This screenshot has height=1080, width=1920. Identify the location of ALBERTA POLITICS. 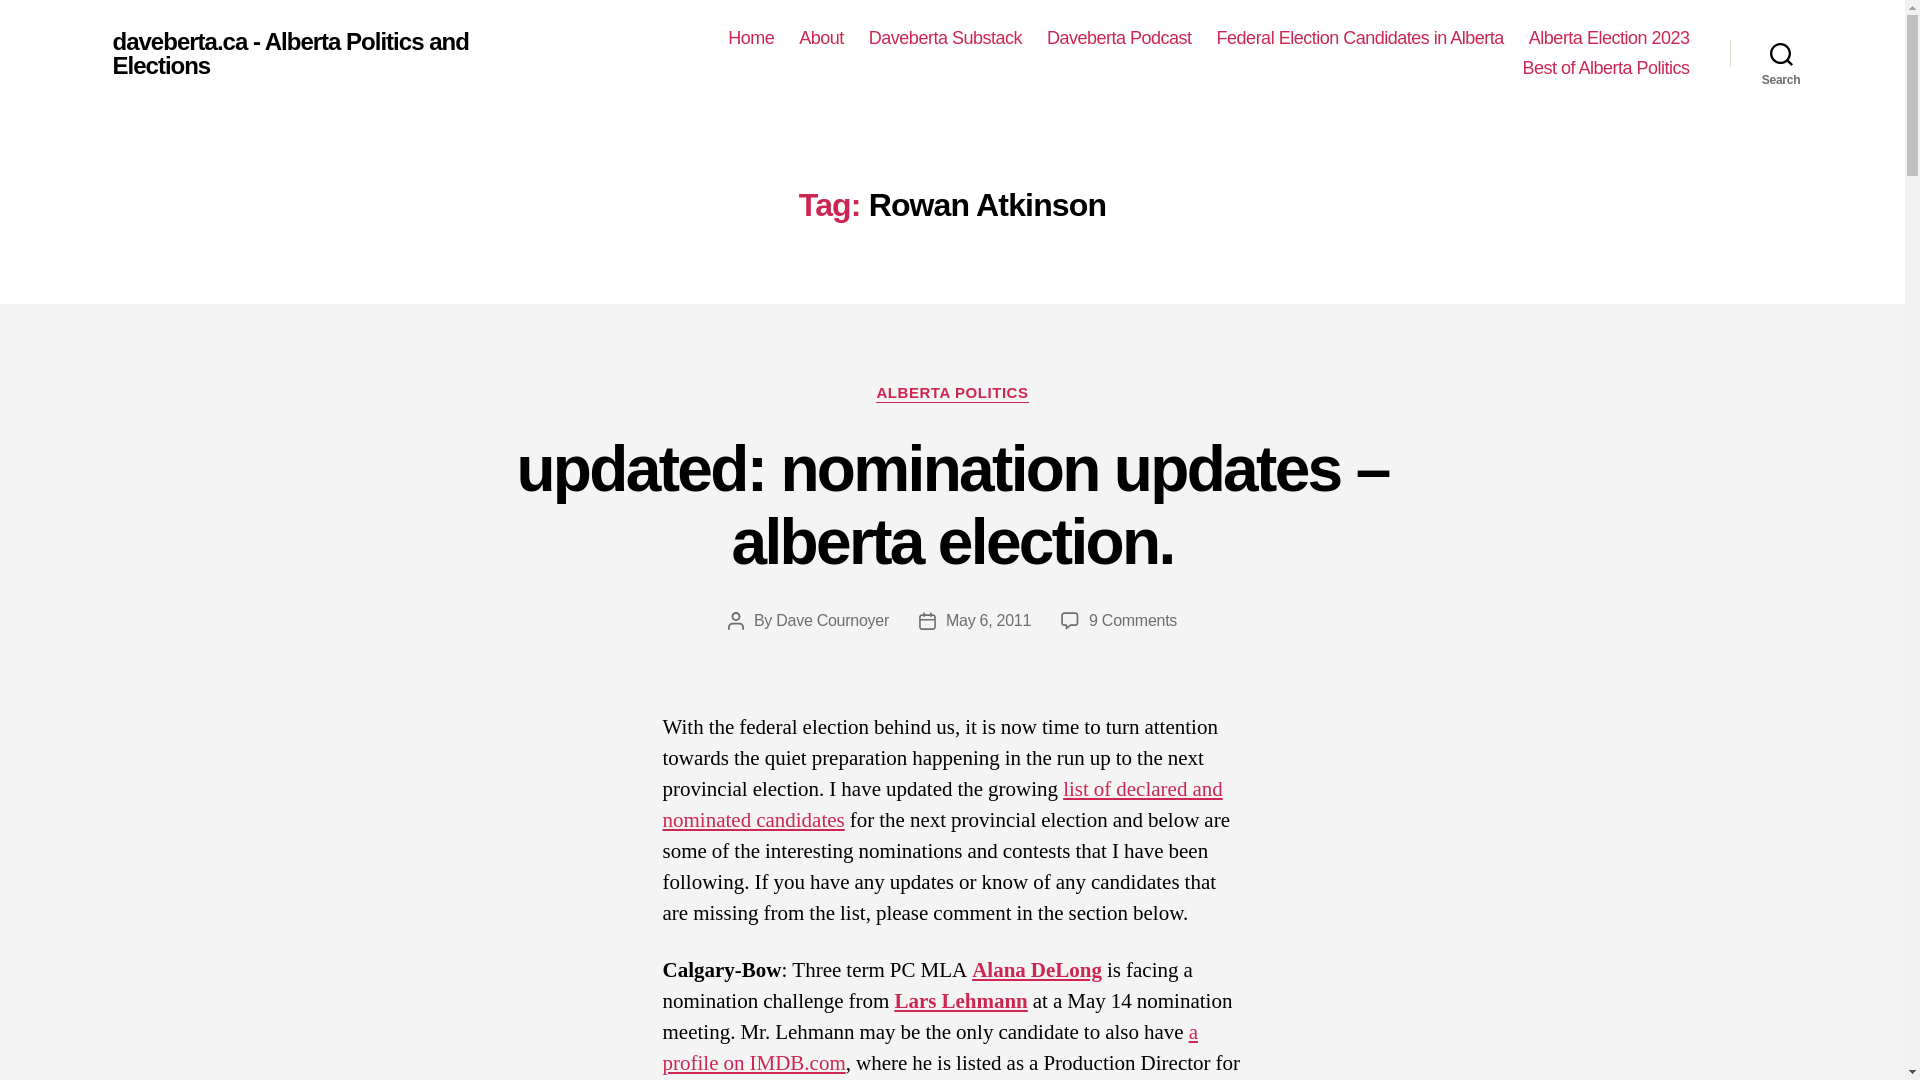
(951, 394).